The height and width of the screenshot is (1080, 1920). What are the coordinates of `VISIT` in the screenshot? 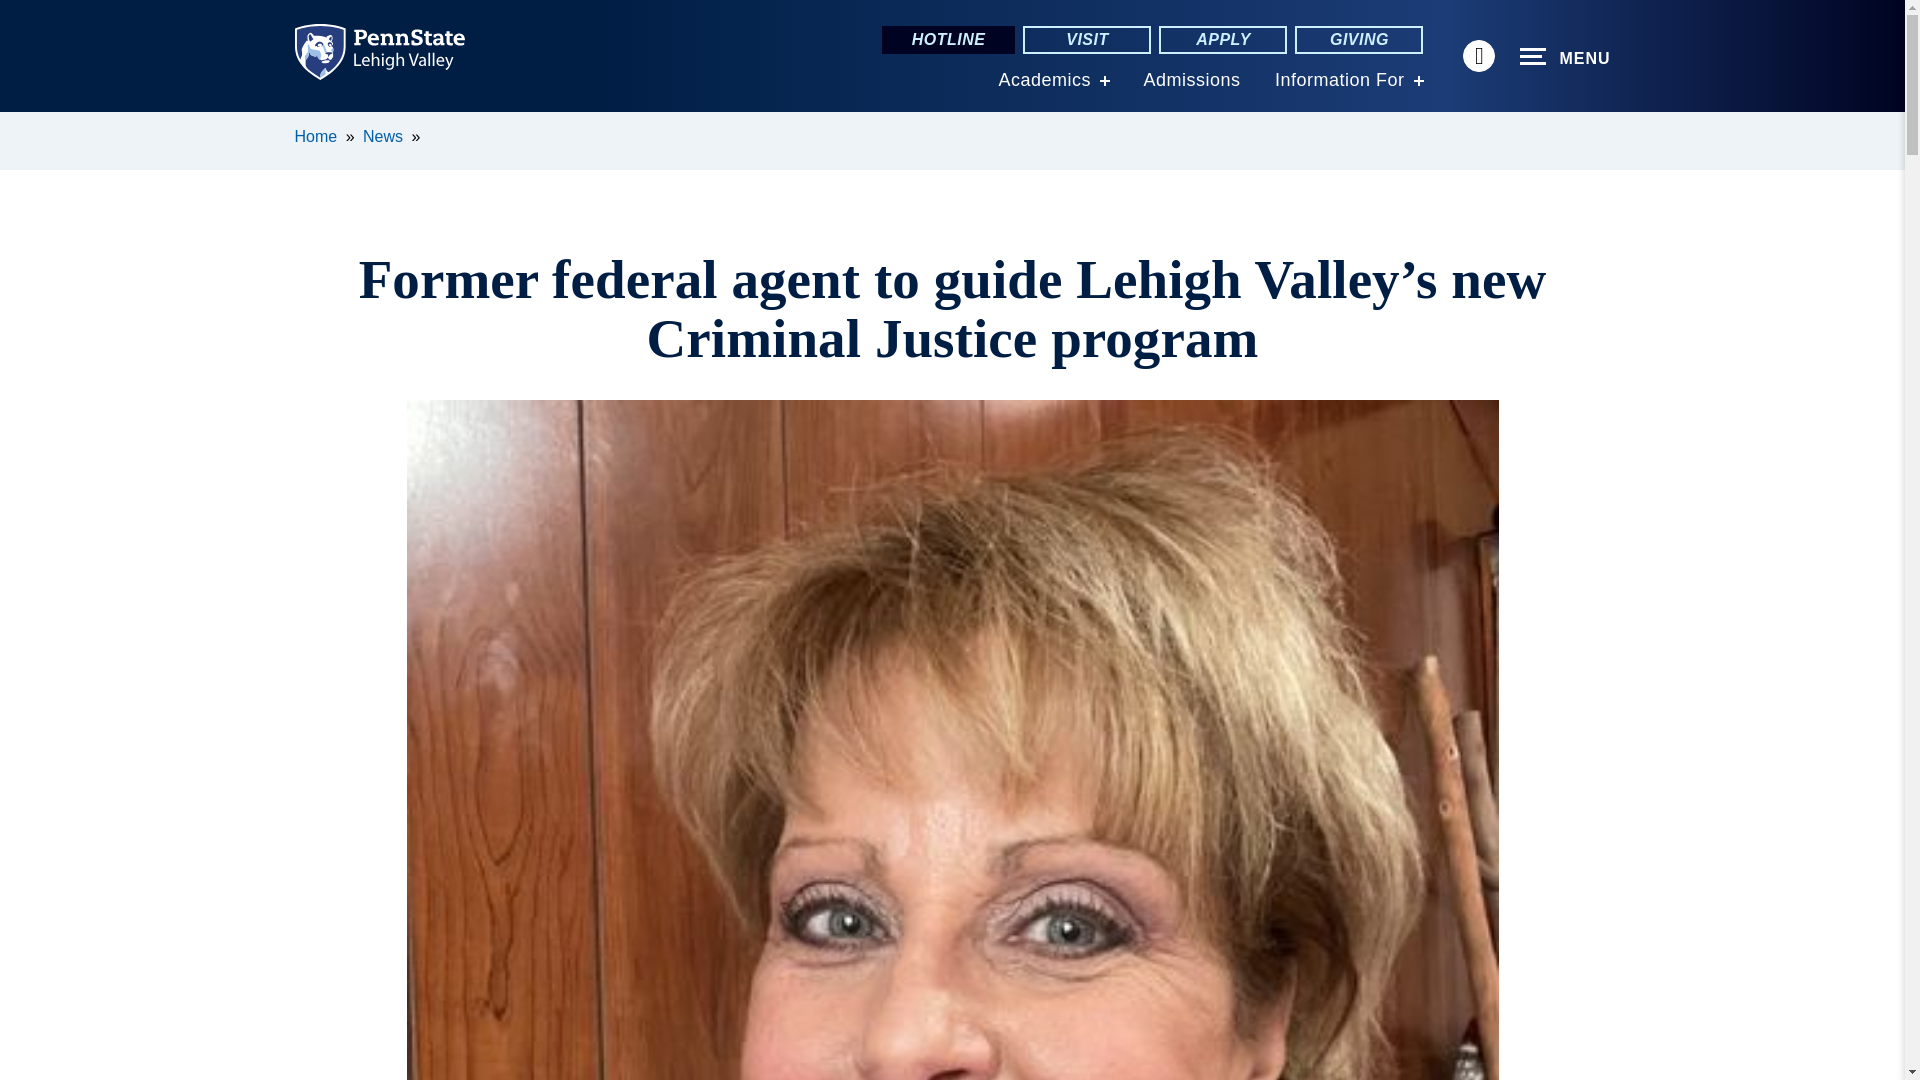 It's located at (1086, 40).